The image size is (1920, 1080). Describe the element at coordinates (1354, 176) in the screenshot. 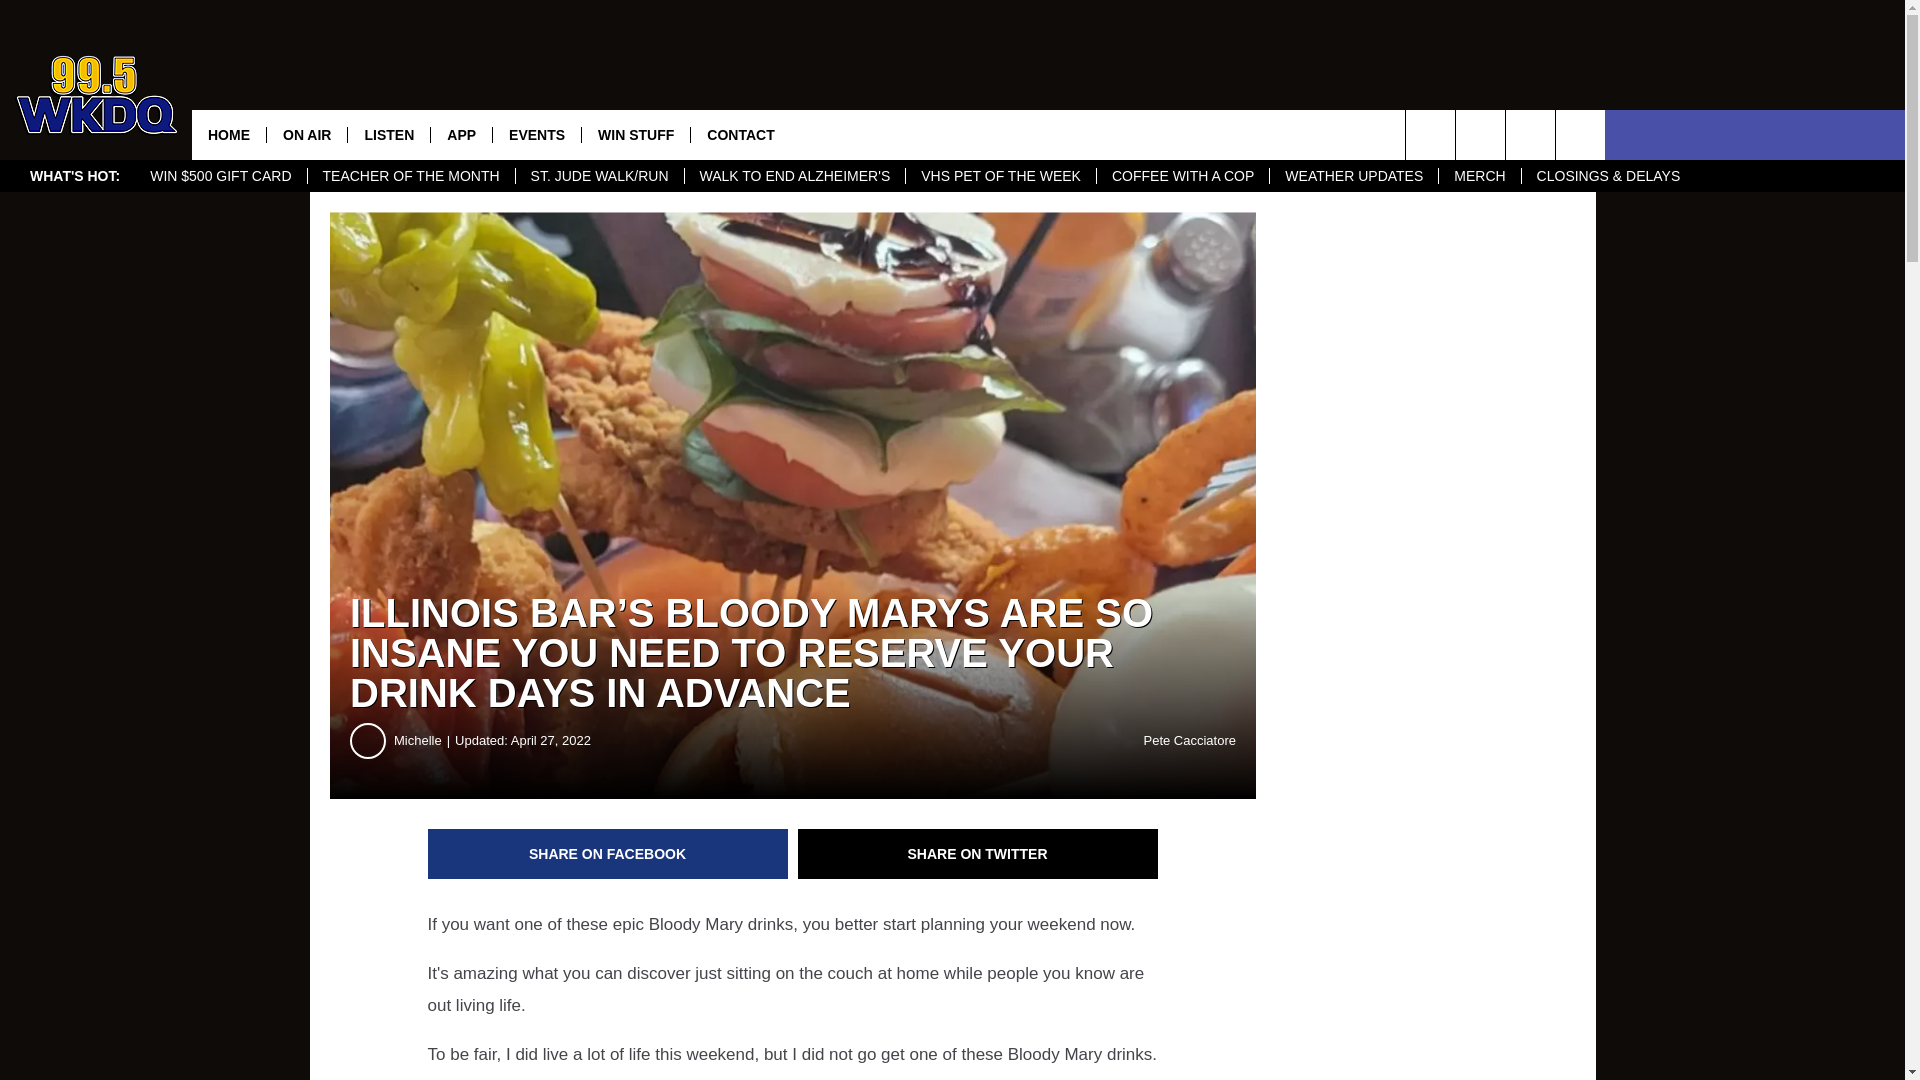

I see `WEATHER UPDATES` at that location.